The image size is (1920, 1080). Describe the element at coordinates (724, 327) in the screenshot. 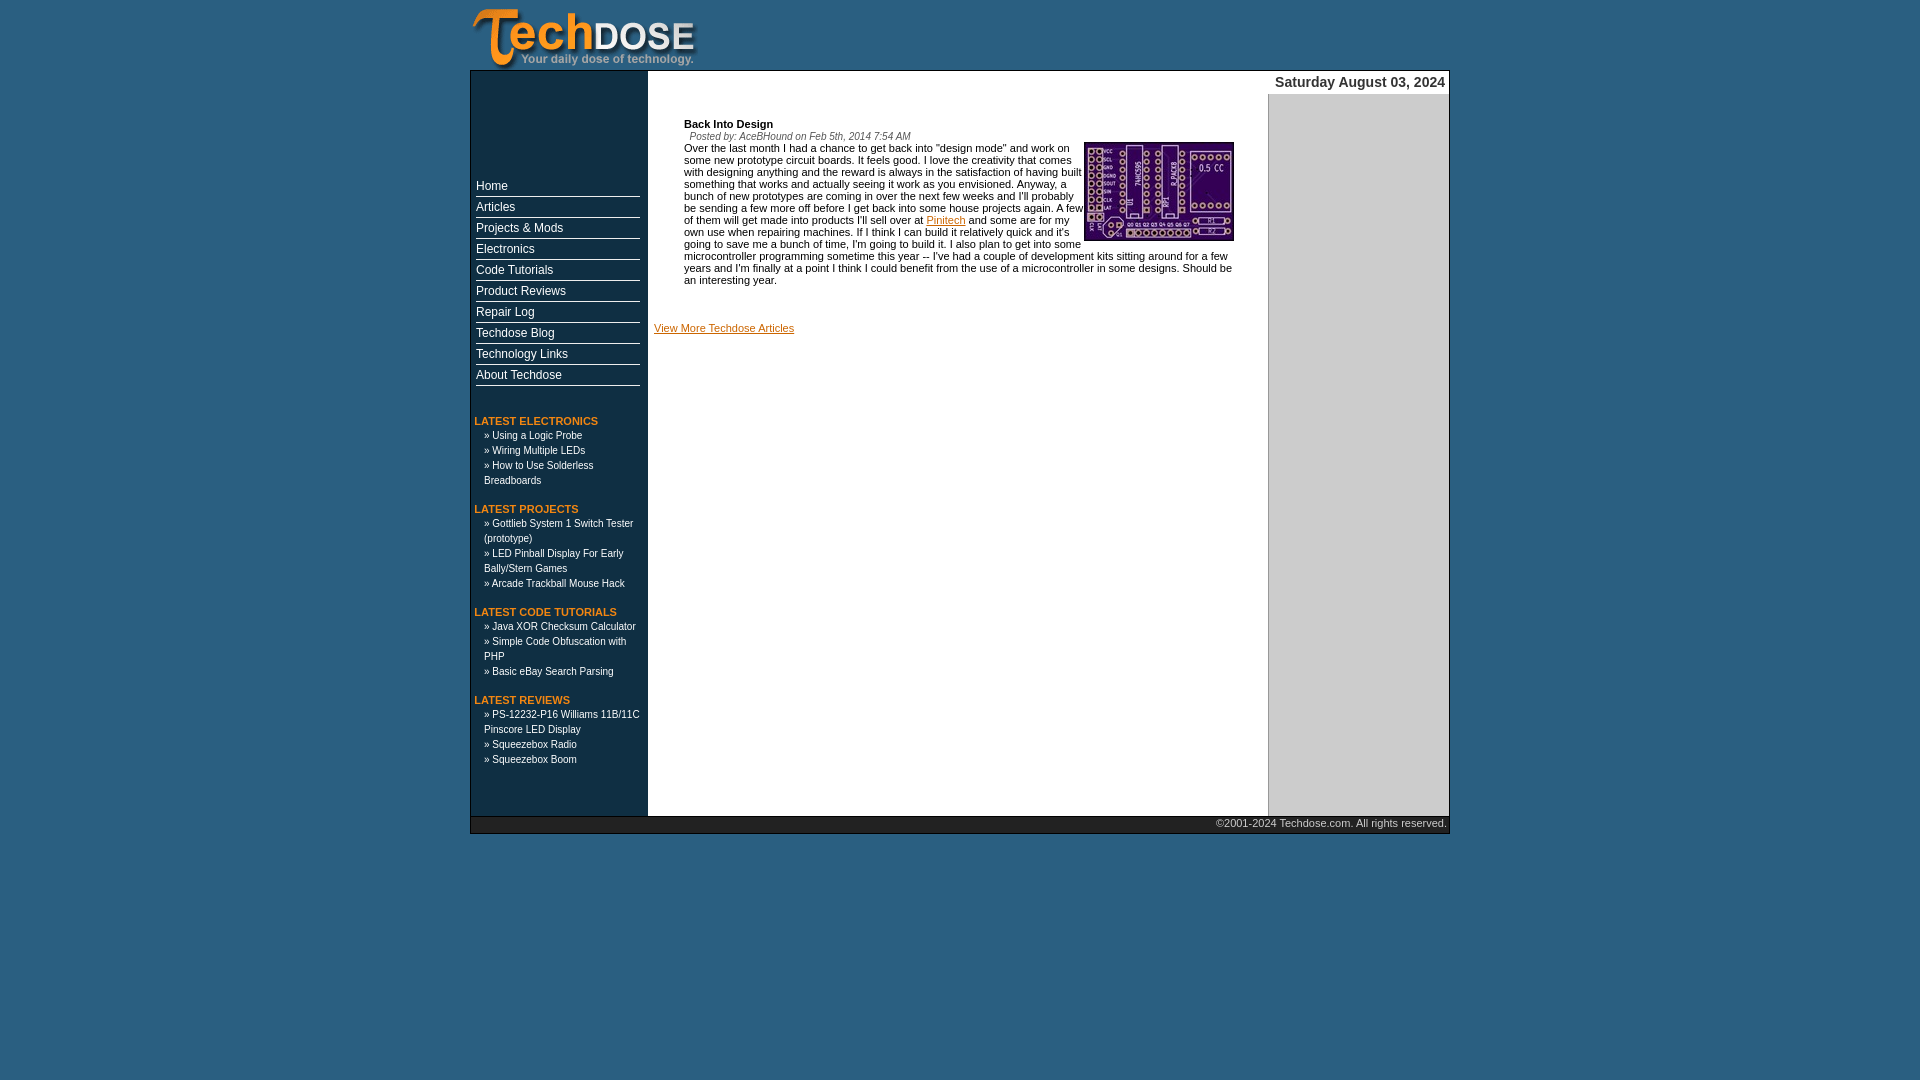

I see `View More Techdose Articles` at that location.